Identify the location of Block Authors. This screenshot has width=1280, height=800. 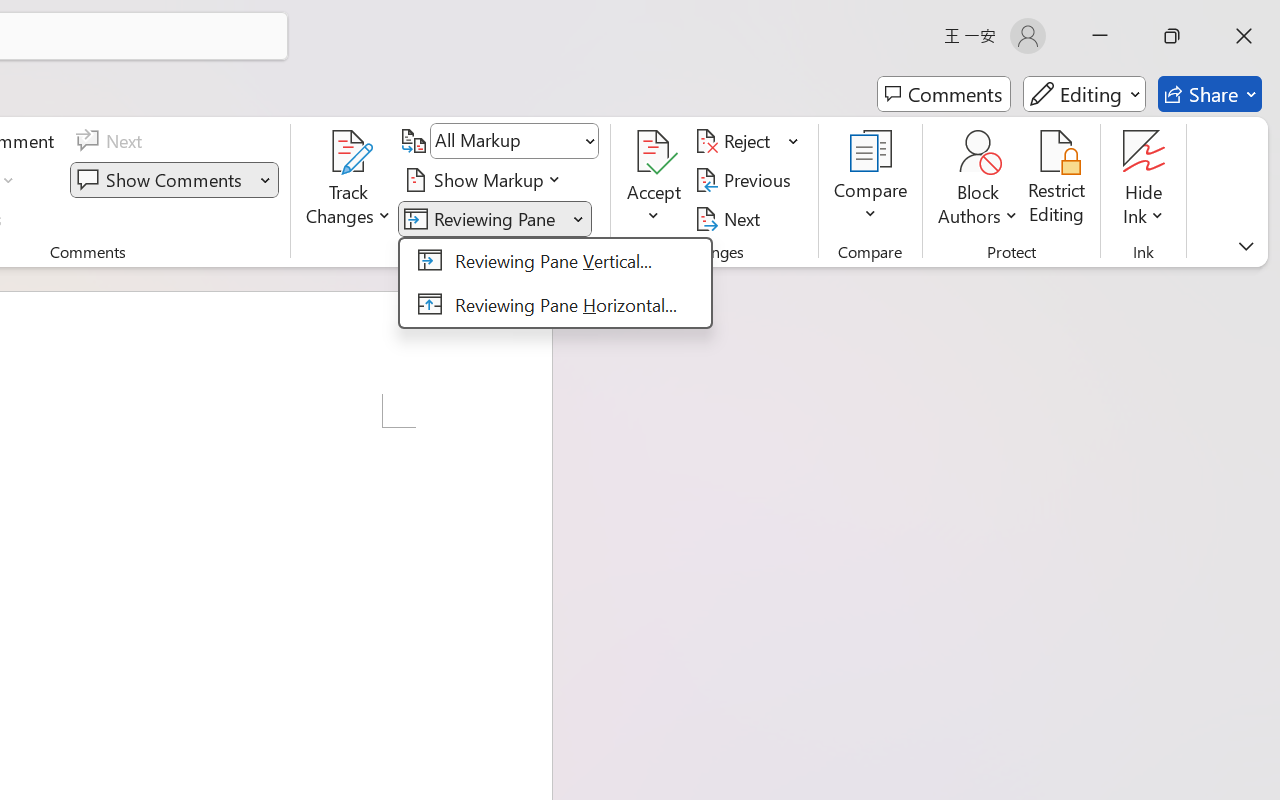
(978, 180).